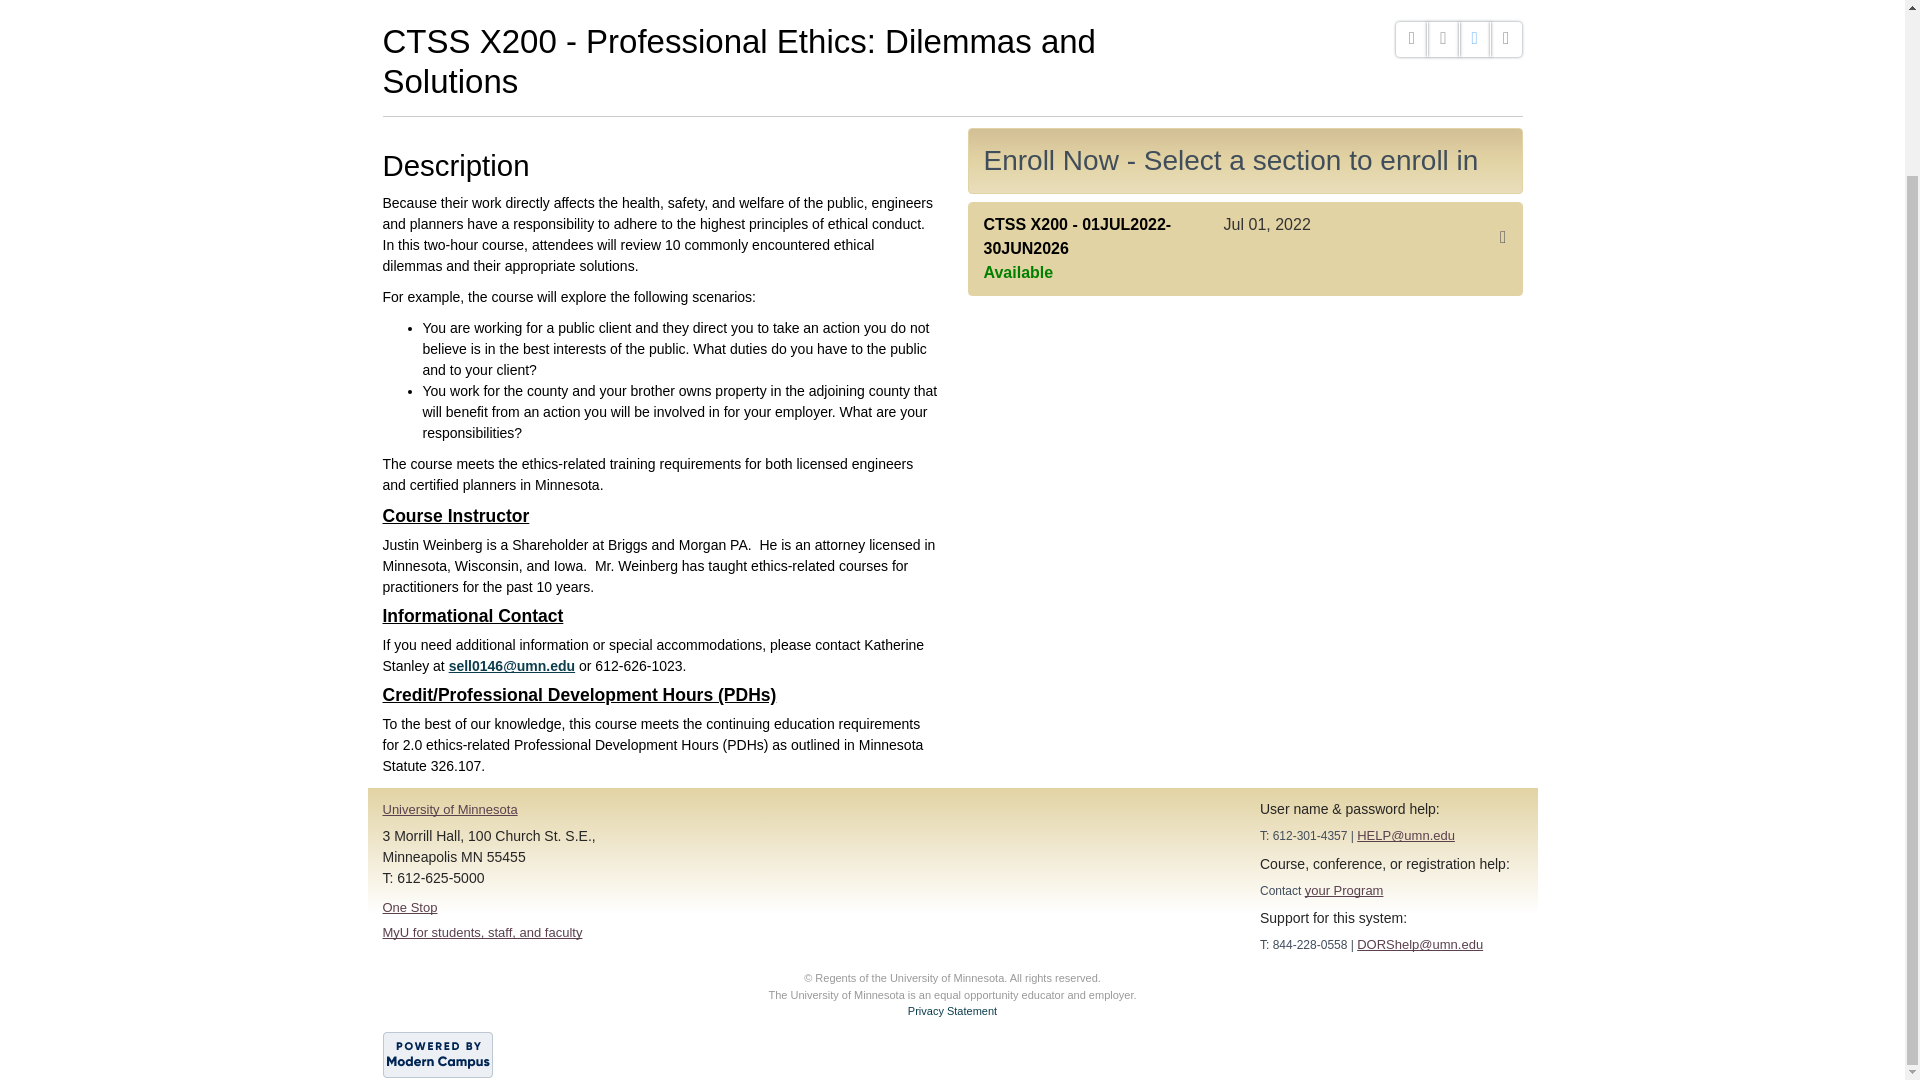 The width and height of the screenshot is (1920, 1080). Describe the element at coordinates (410, 906) in the screenshot. I see `One Stop` at that location.